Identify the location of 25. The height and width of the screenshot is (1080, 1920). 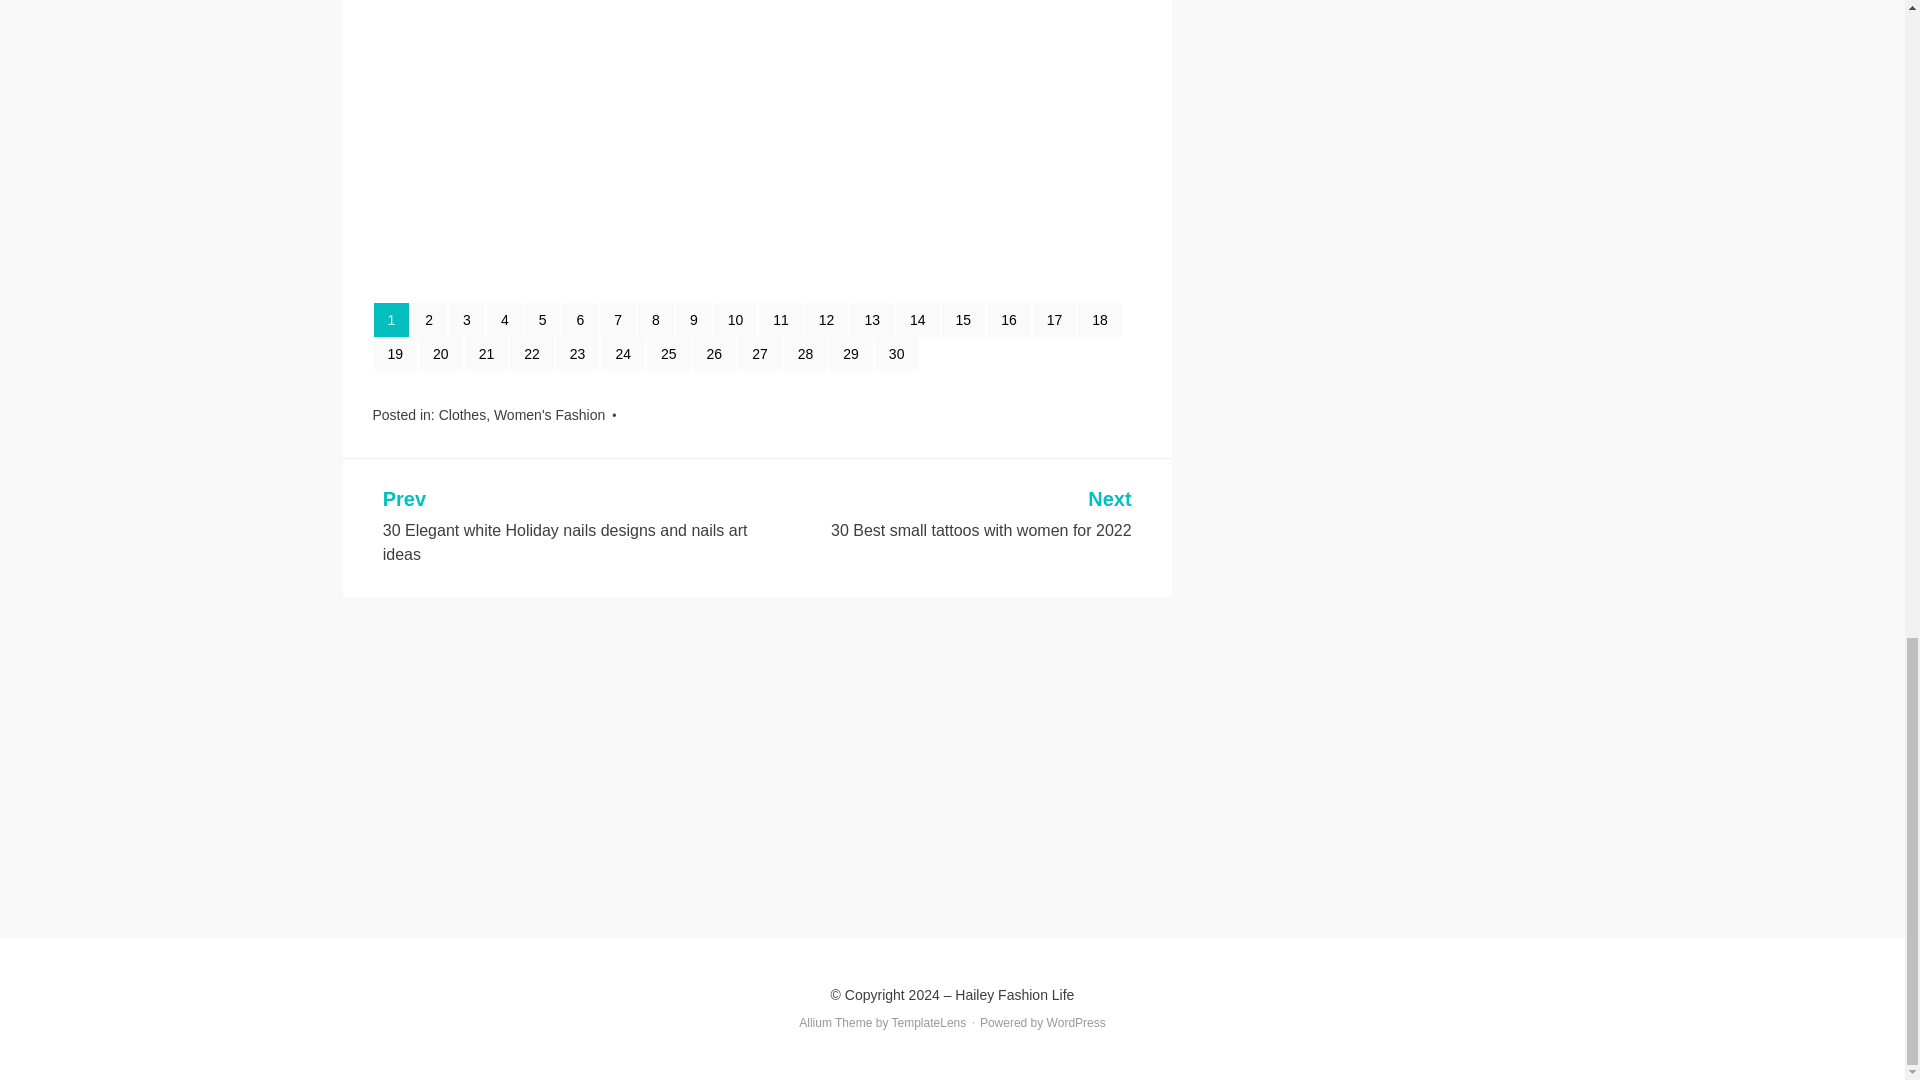
(669, 354).